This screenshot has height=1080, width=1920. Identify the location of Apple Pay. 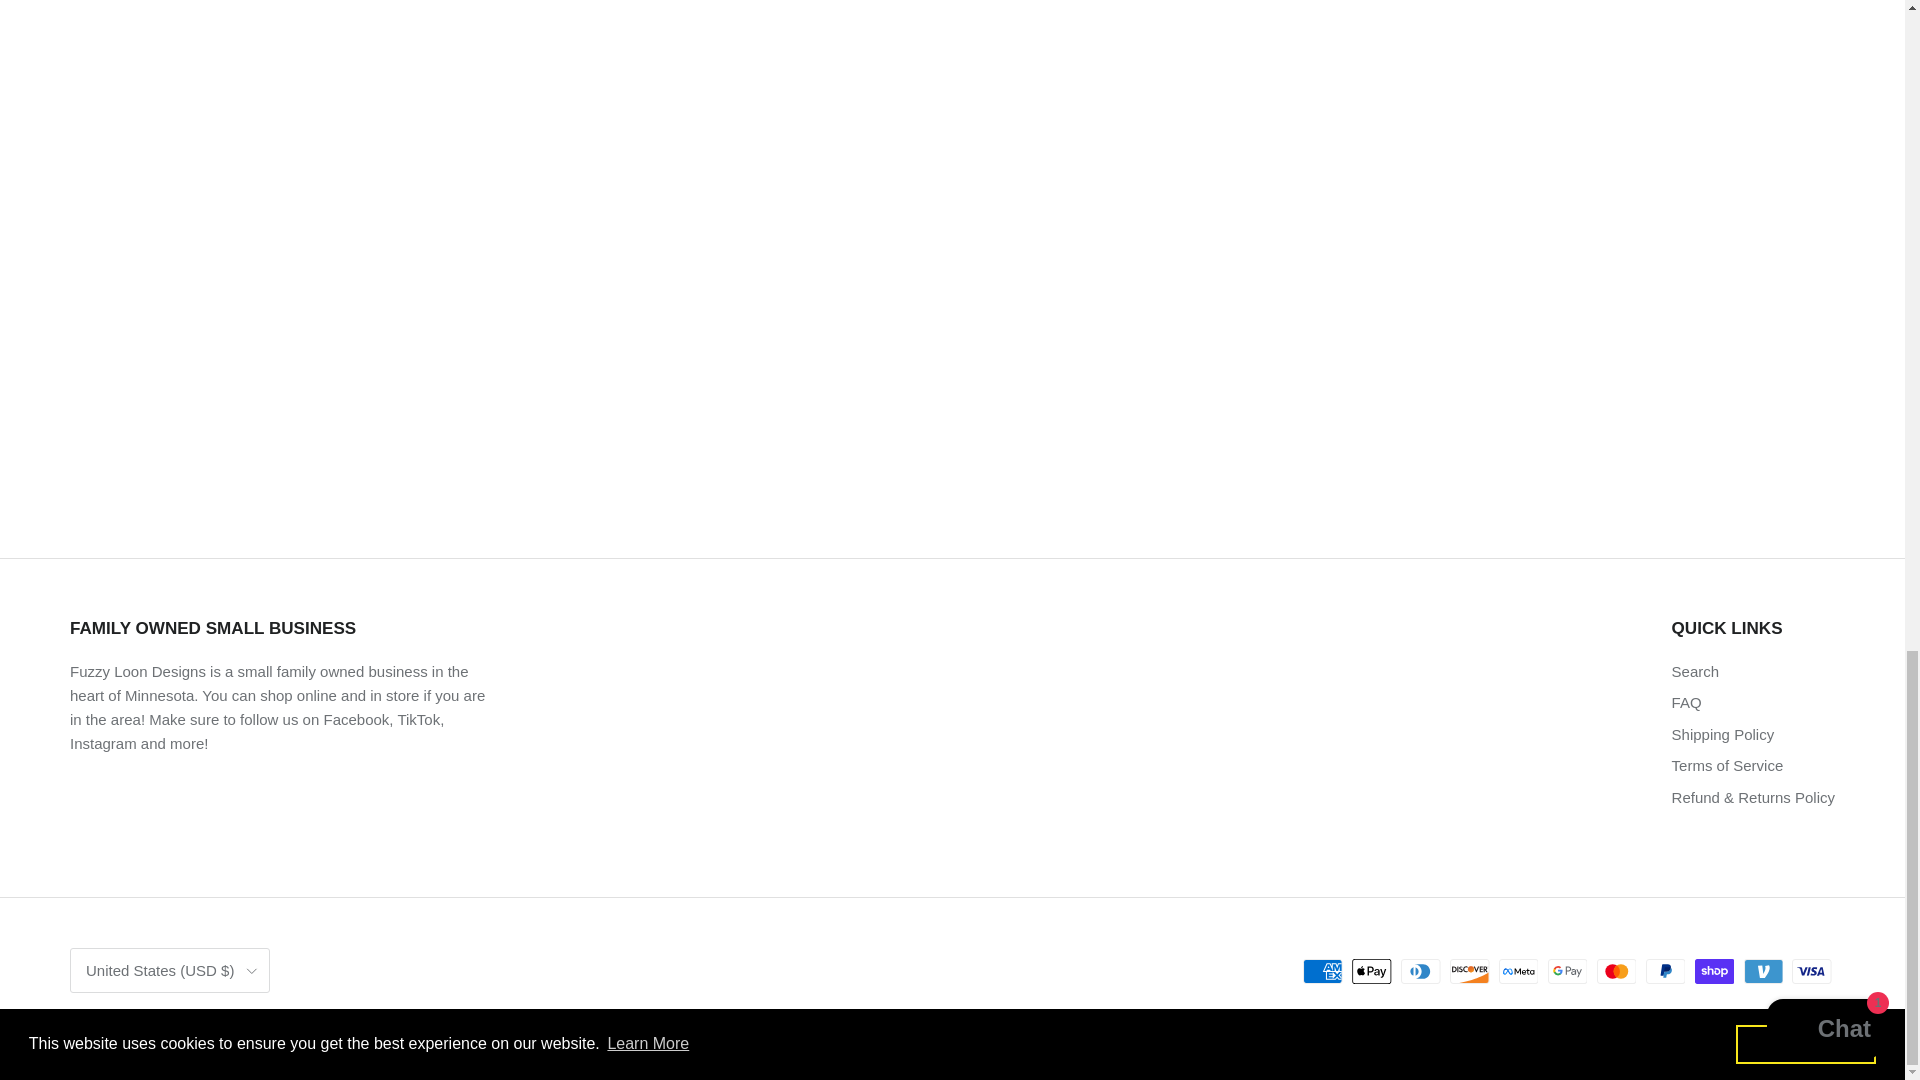
(1372, 971).